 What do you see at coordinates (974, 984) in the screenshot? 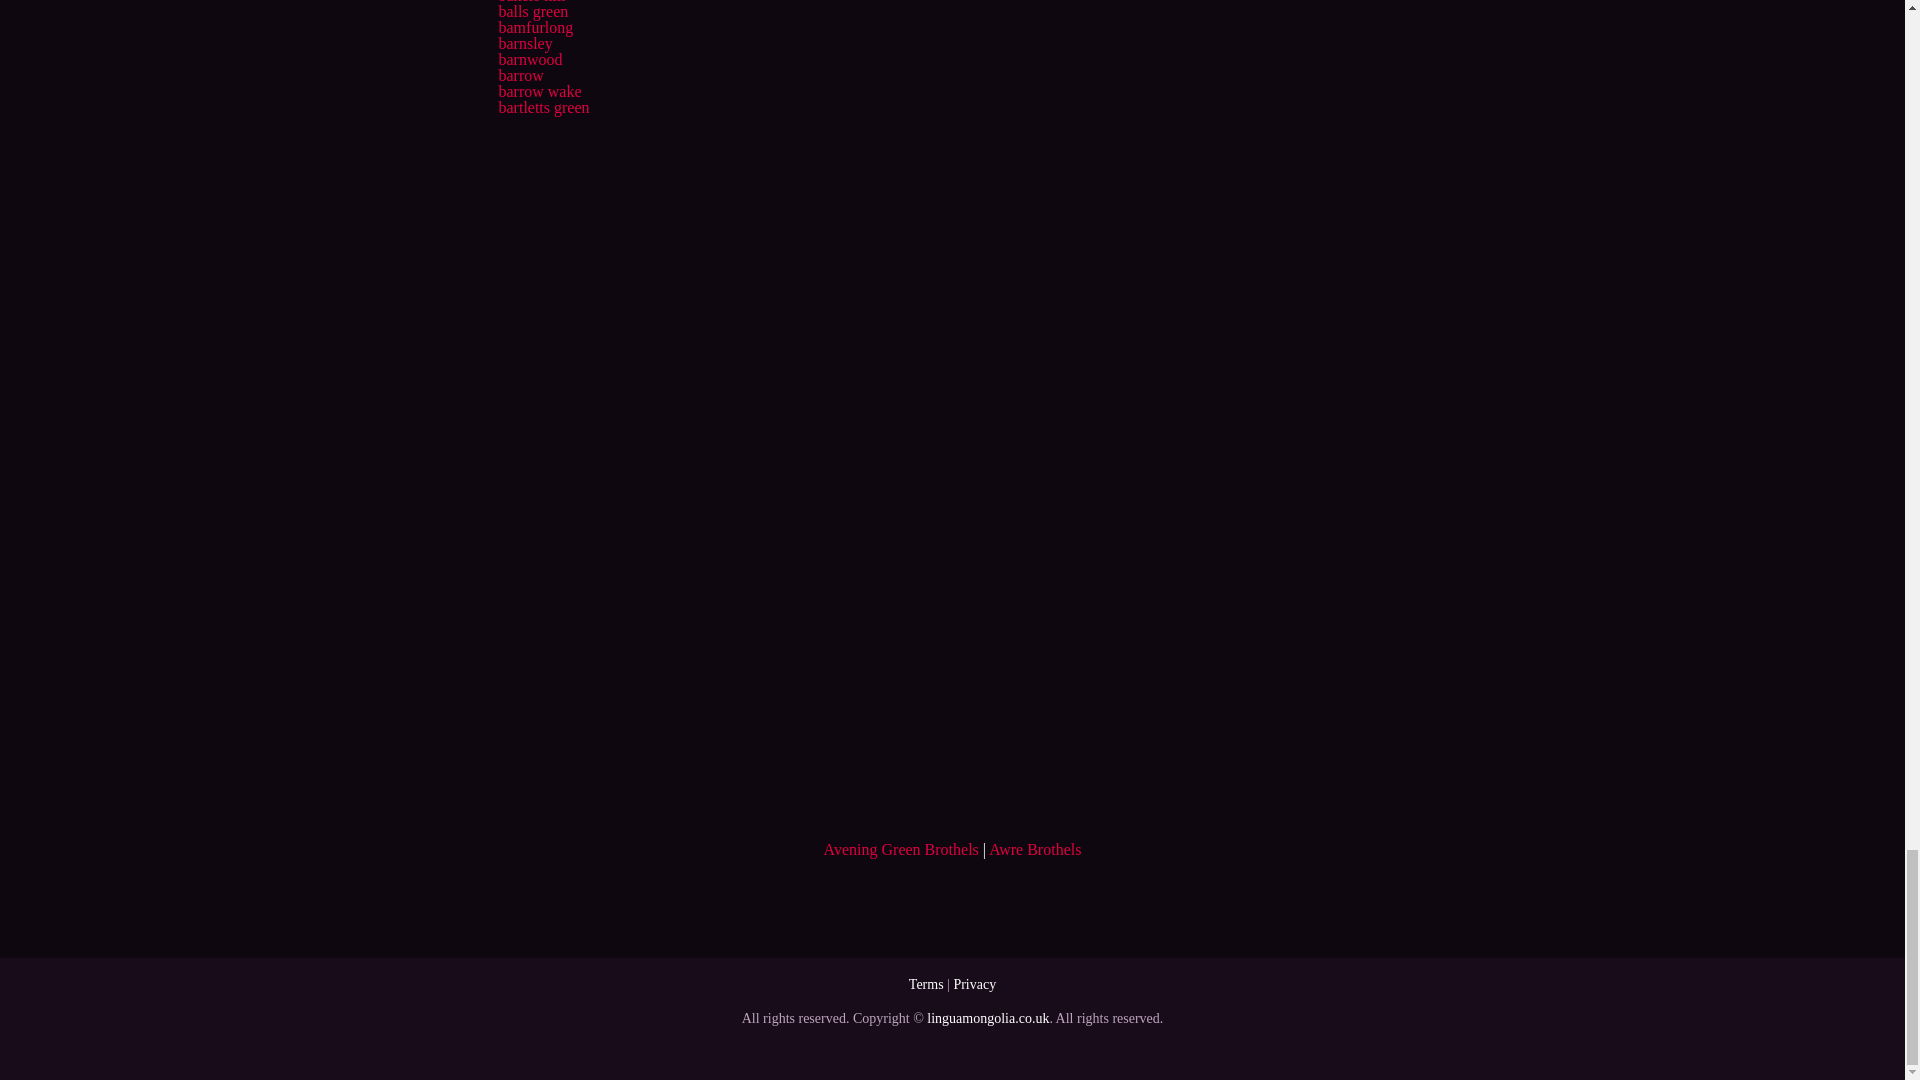
I see `Privacy` at bounding box center [974, 984].